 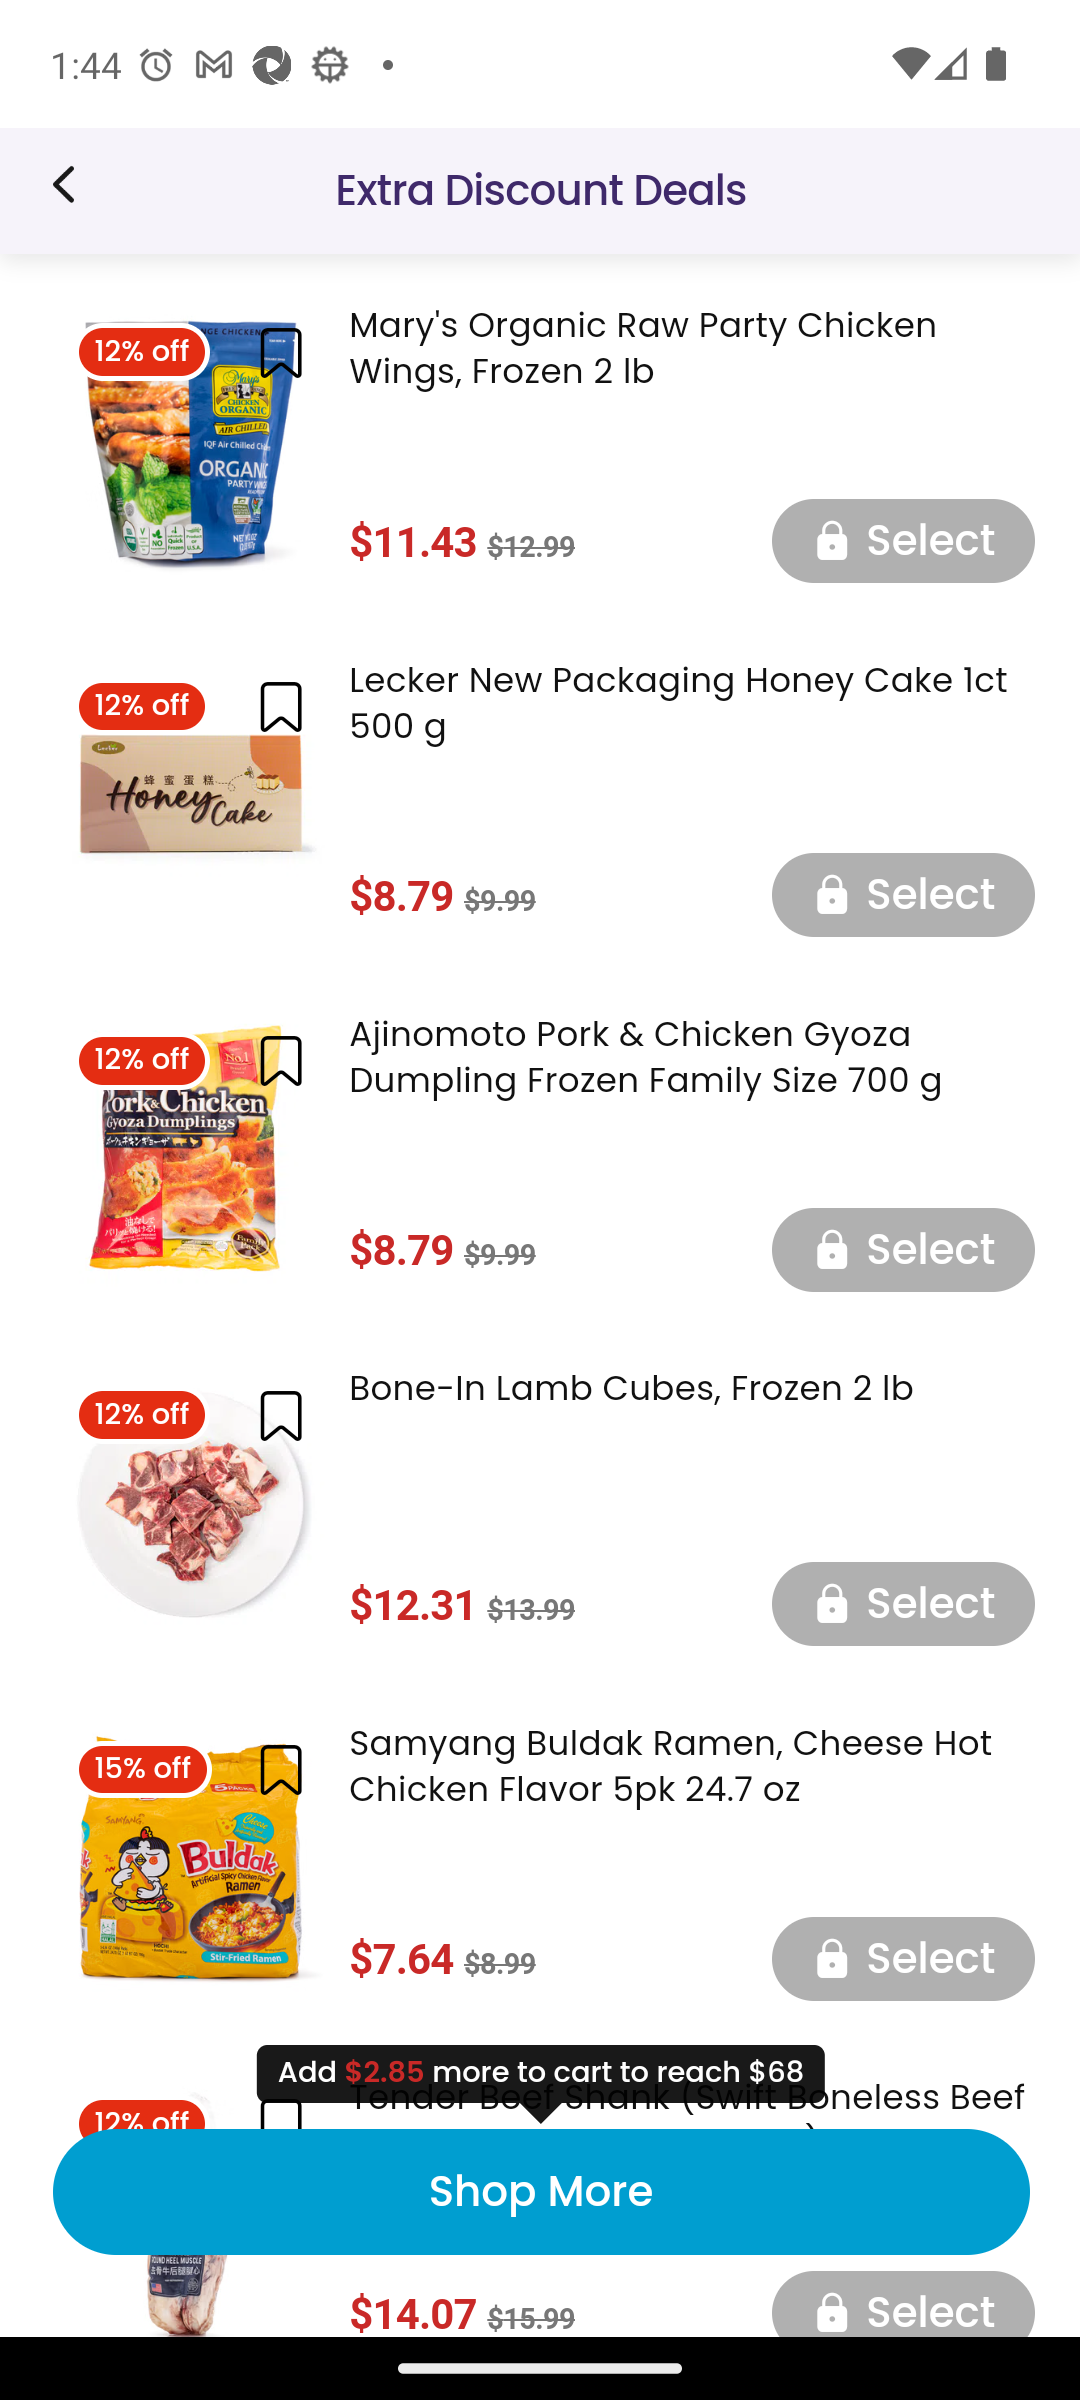 I want to click on  Select, so click(x=902, y=544).